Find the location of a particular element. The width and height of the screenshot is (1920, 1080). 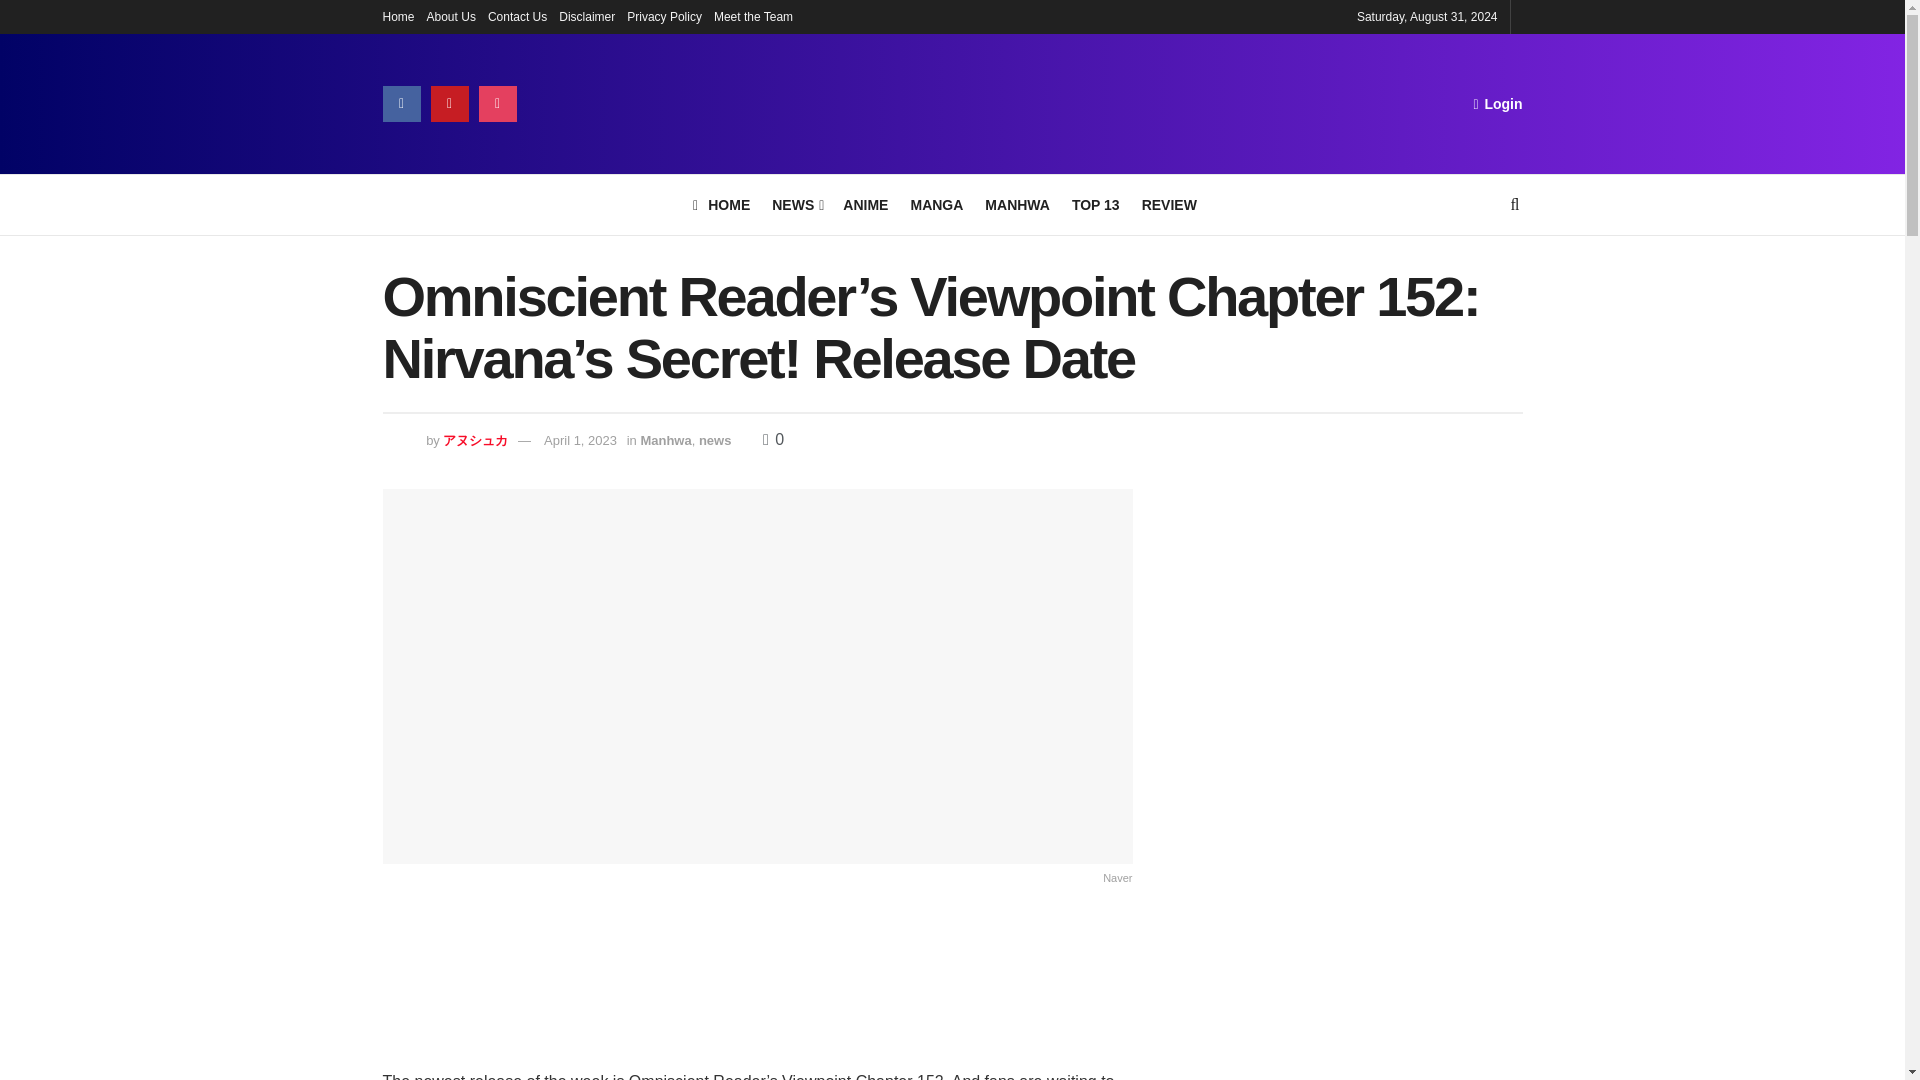

REVIEW is located at coordinates (1169, 205).